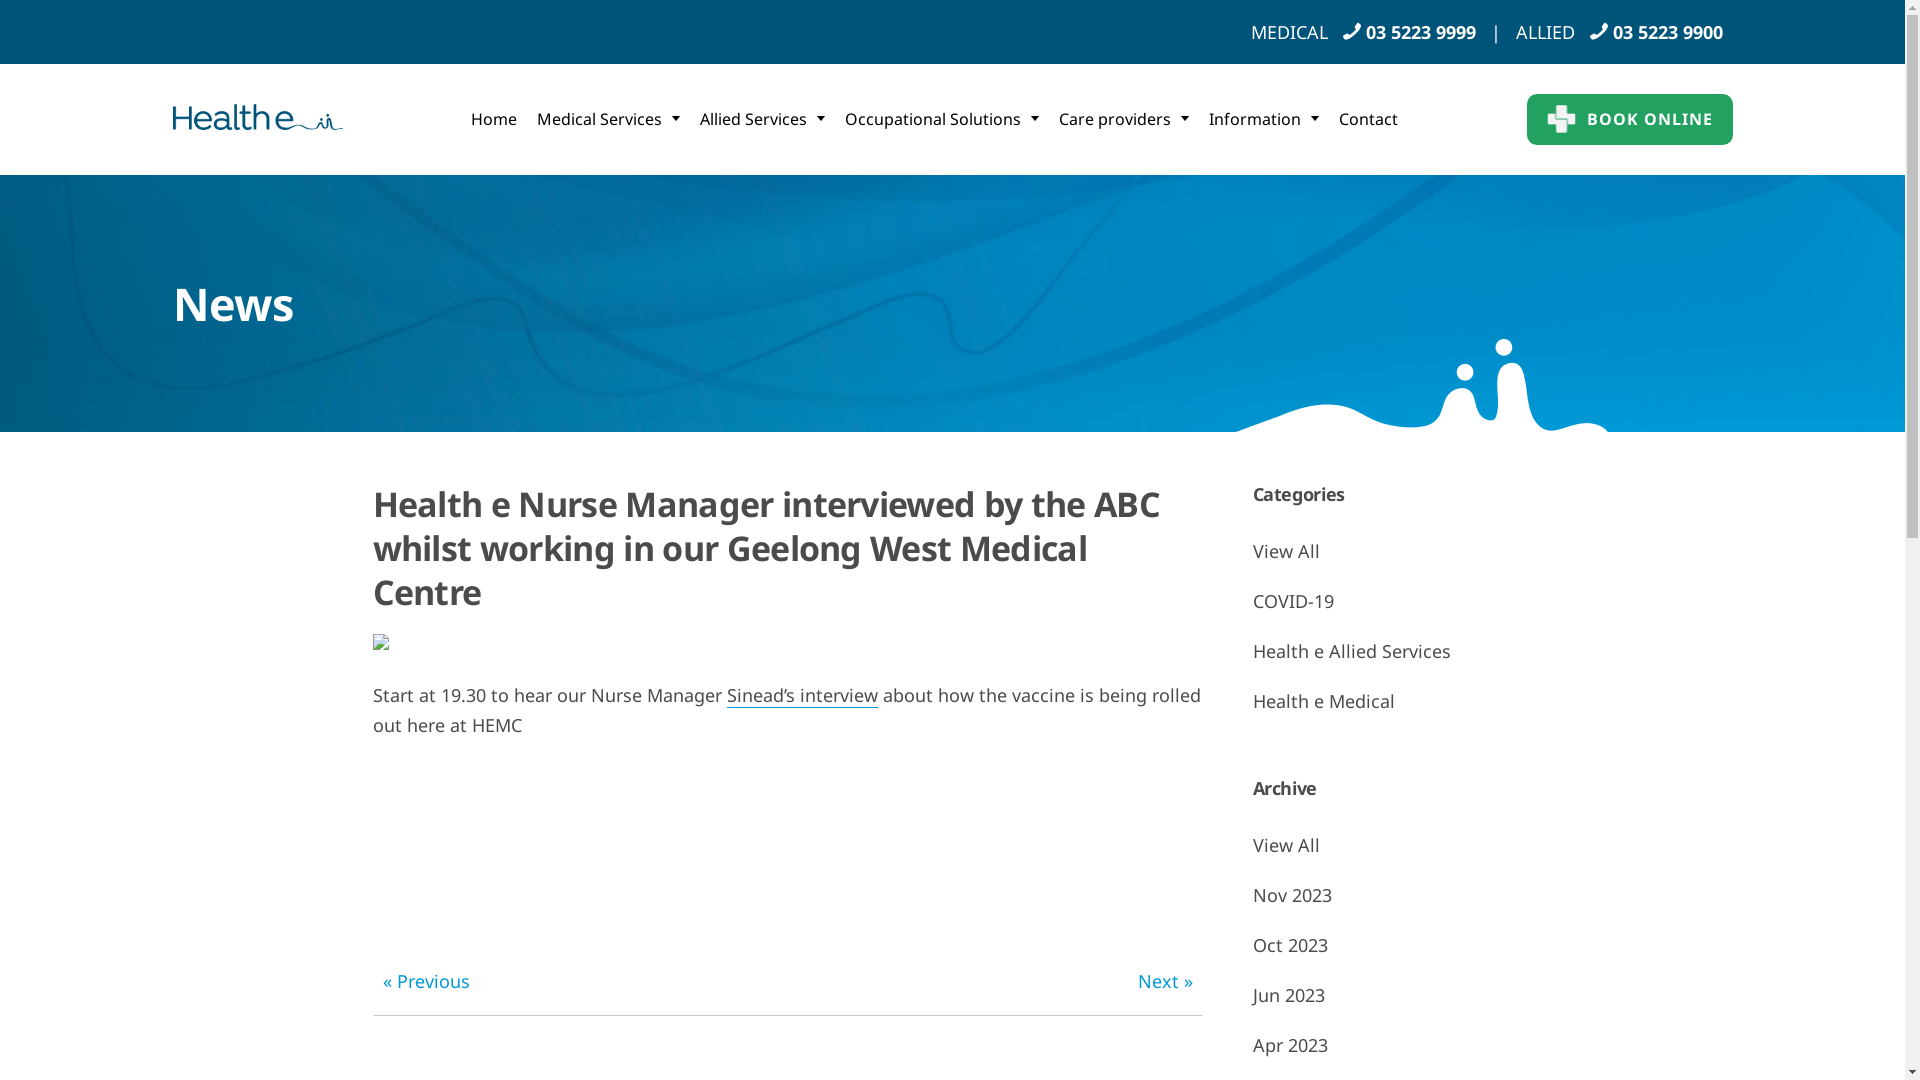 This screenshot has width=1920, height=1080. I want to click on Contact, so click(1368, 119).